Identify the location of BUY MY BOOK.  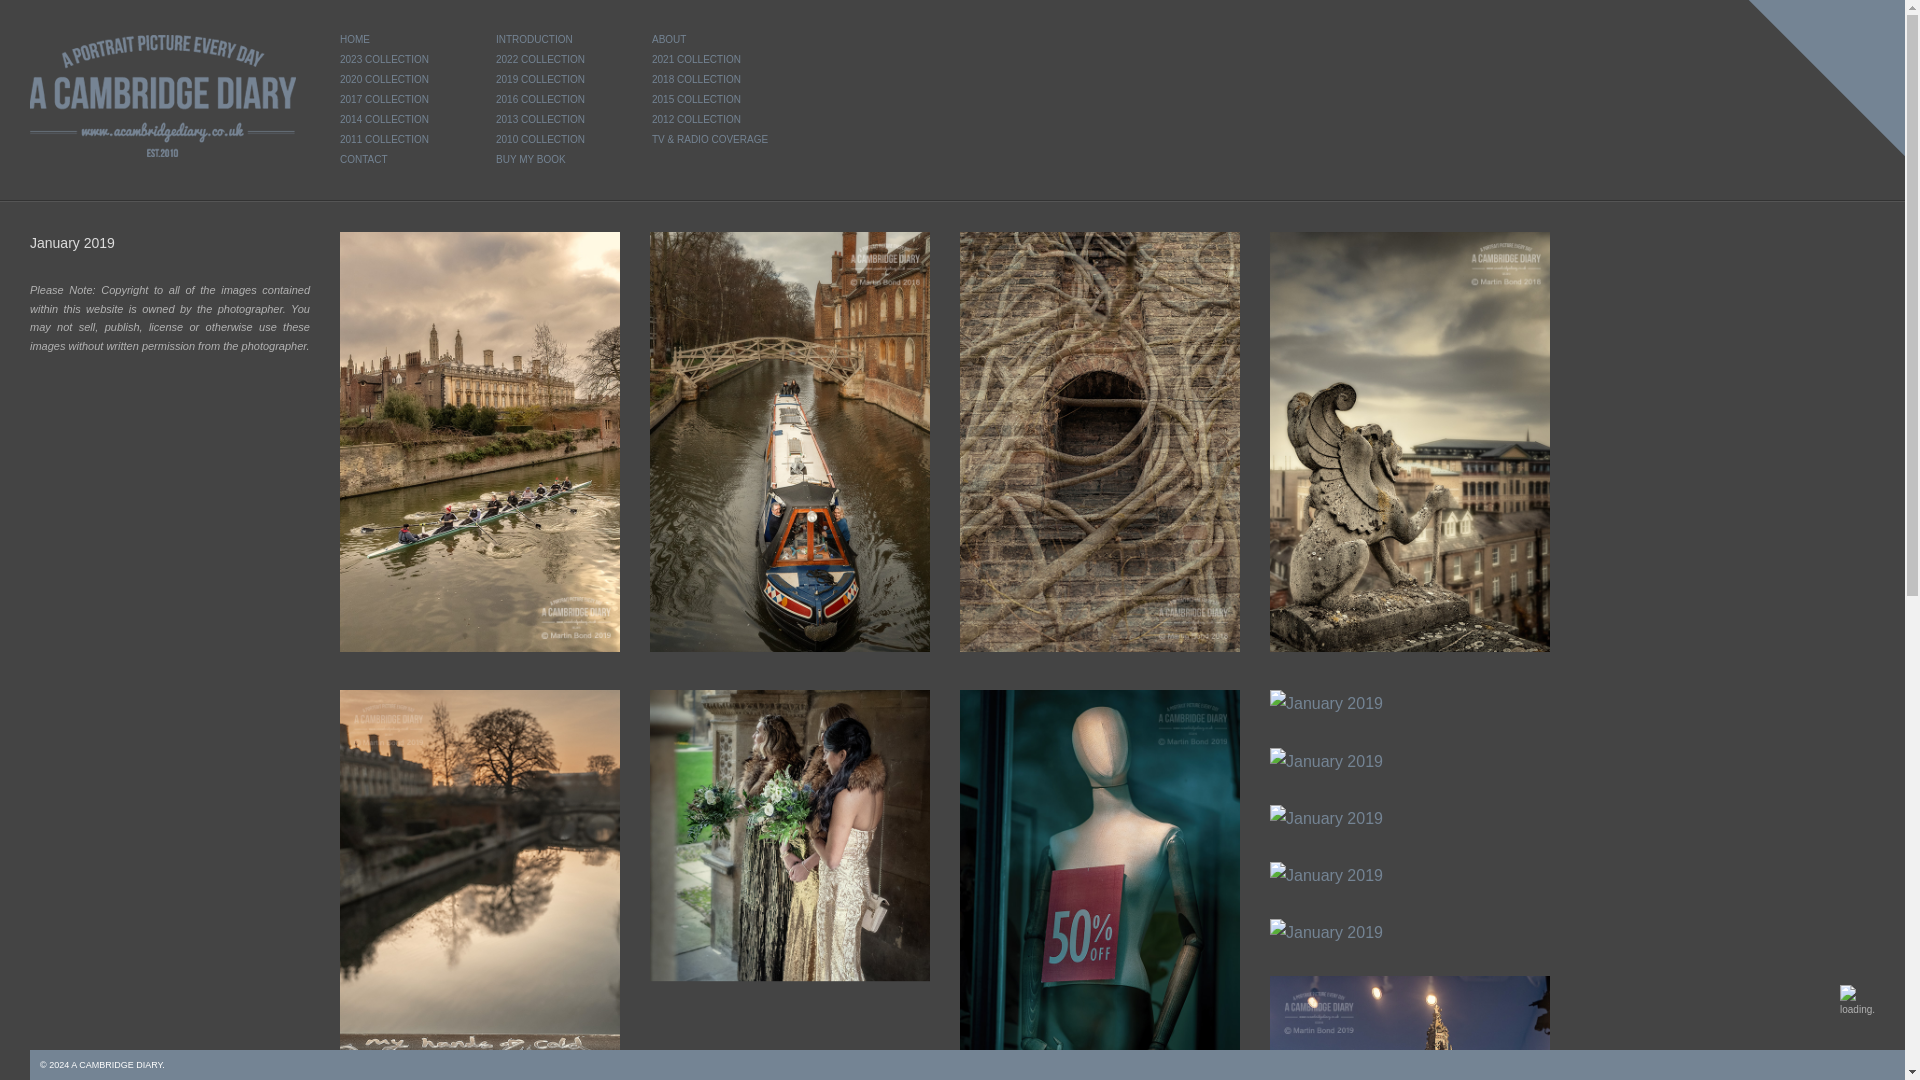
(558, 160).